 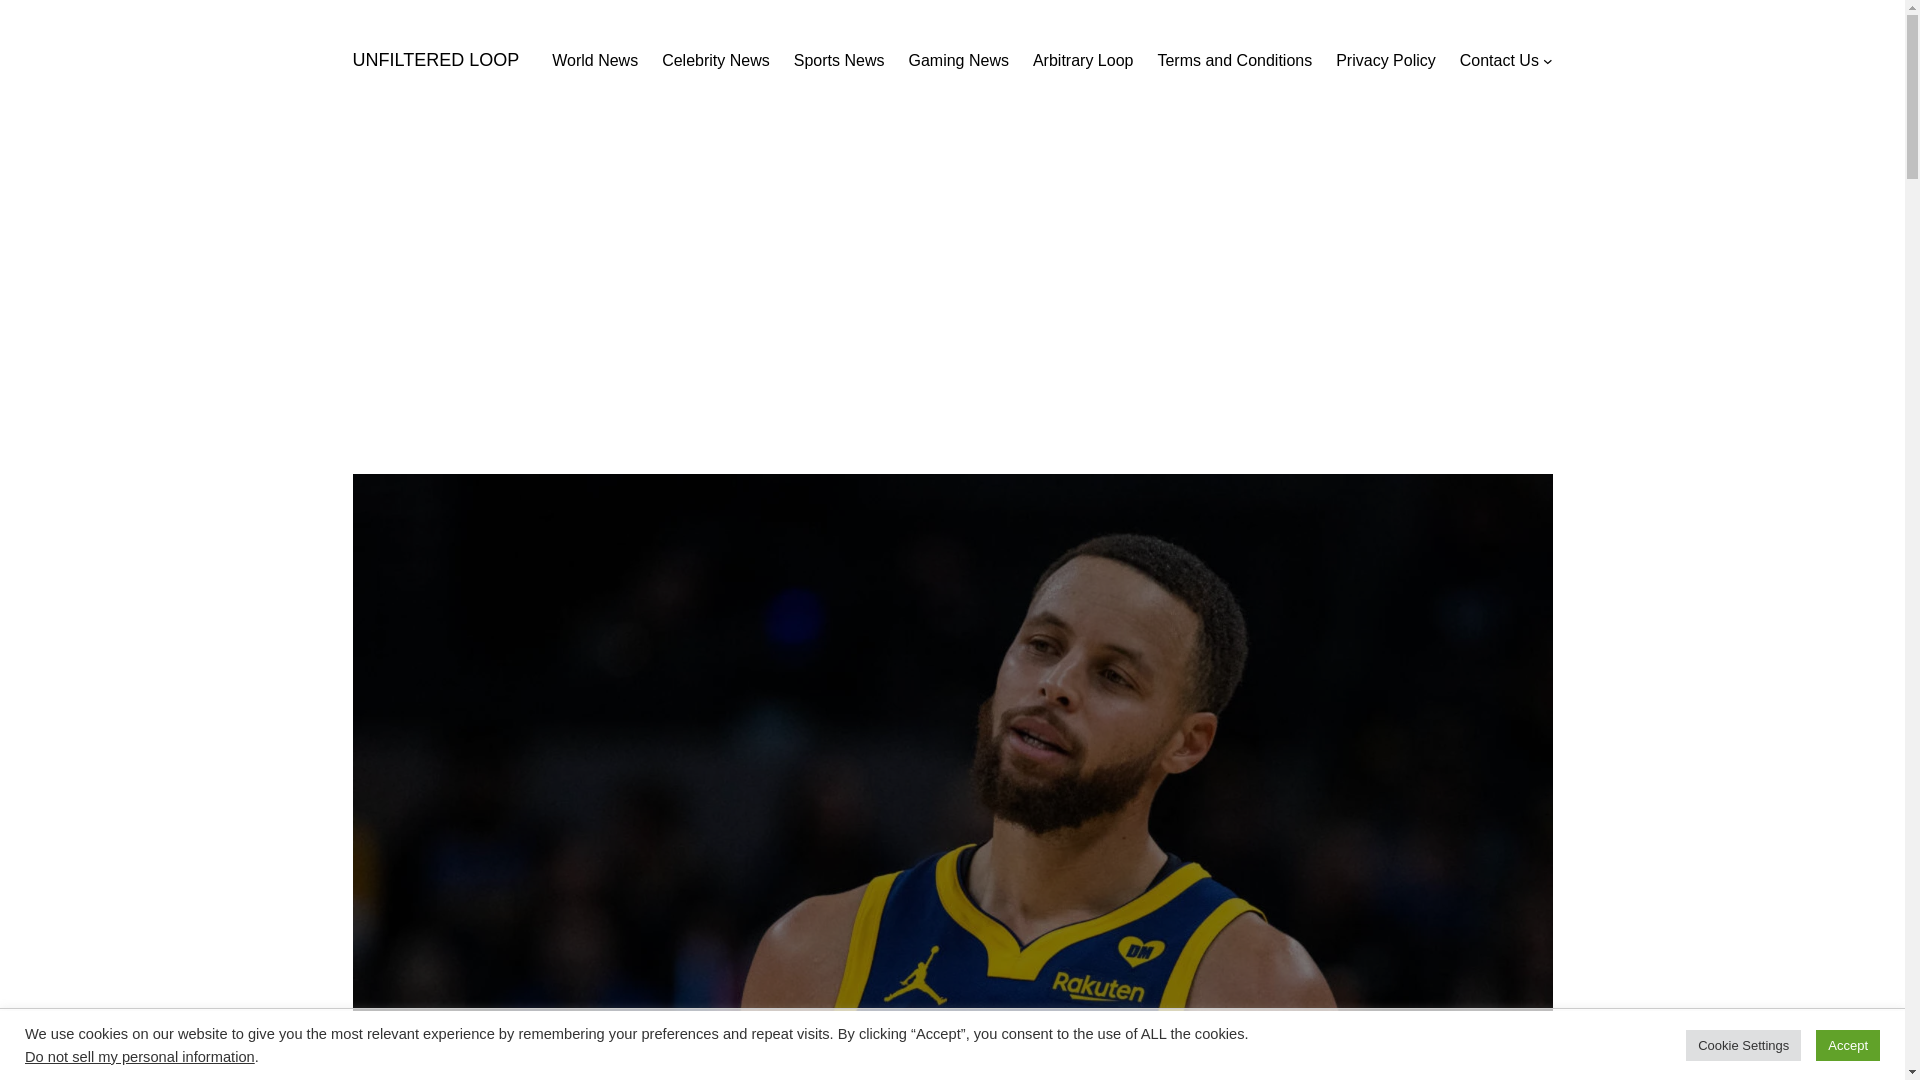 I want to click on Gaming News, so click(x=958, y=60).